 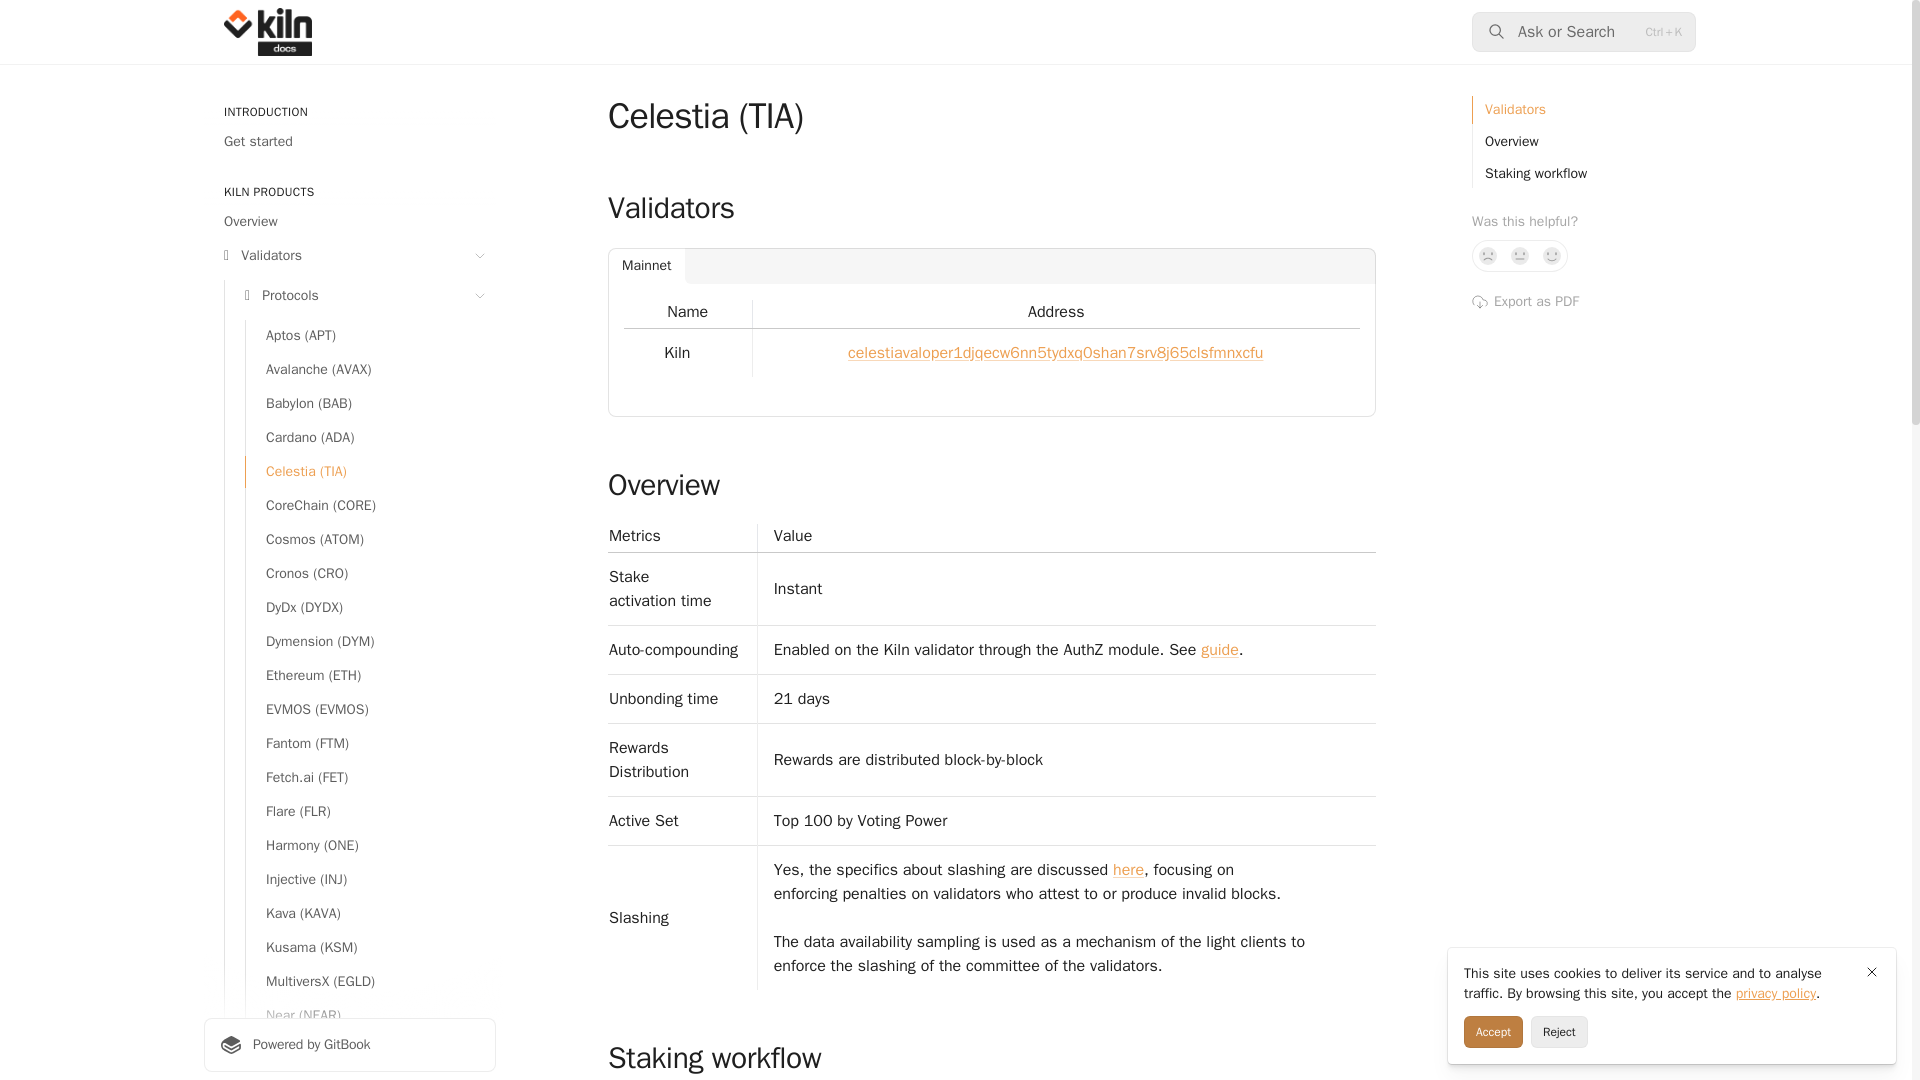 What do you see at coordinates (1520, 256) in the screenshot?
I see `Not sure` at bounding box center [1520, 256].